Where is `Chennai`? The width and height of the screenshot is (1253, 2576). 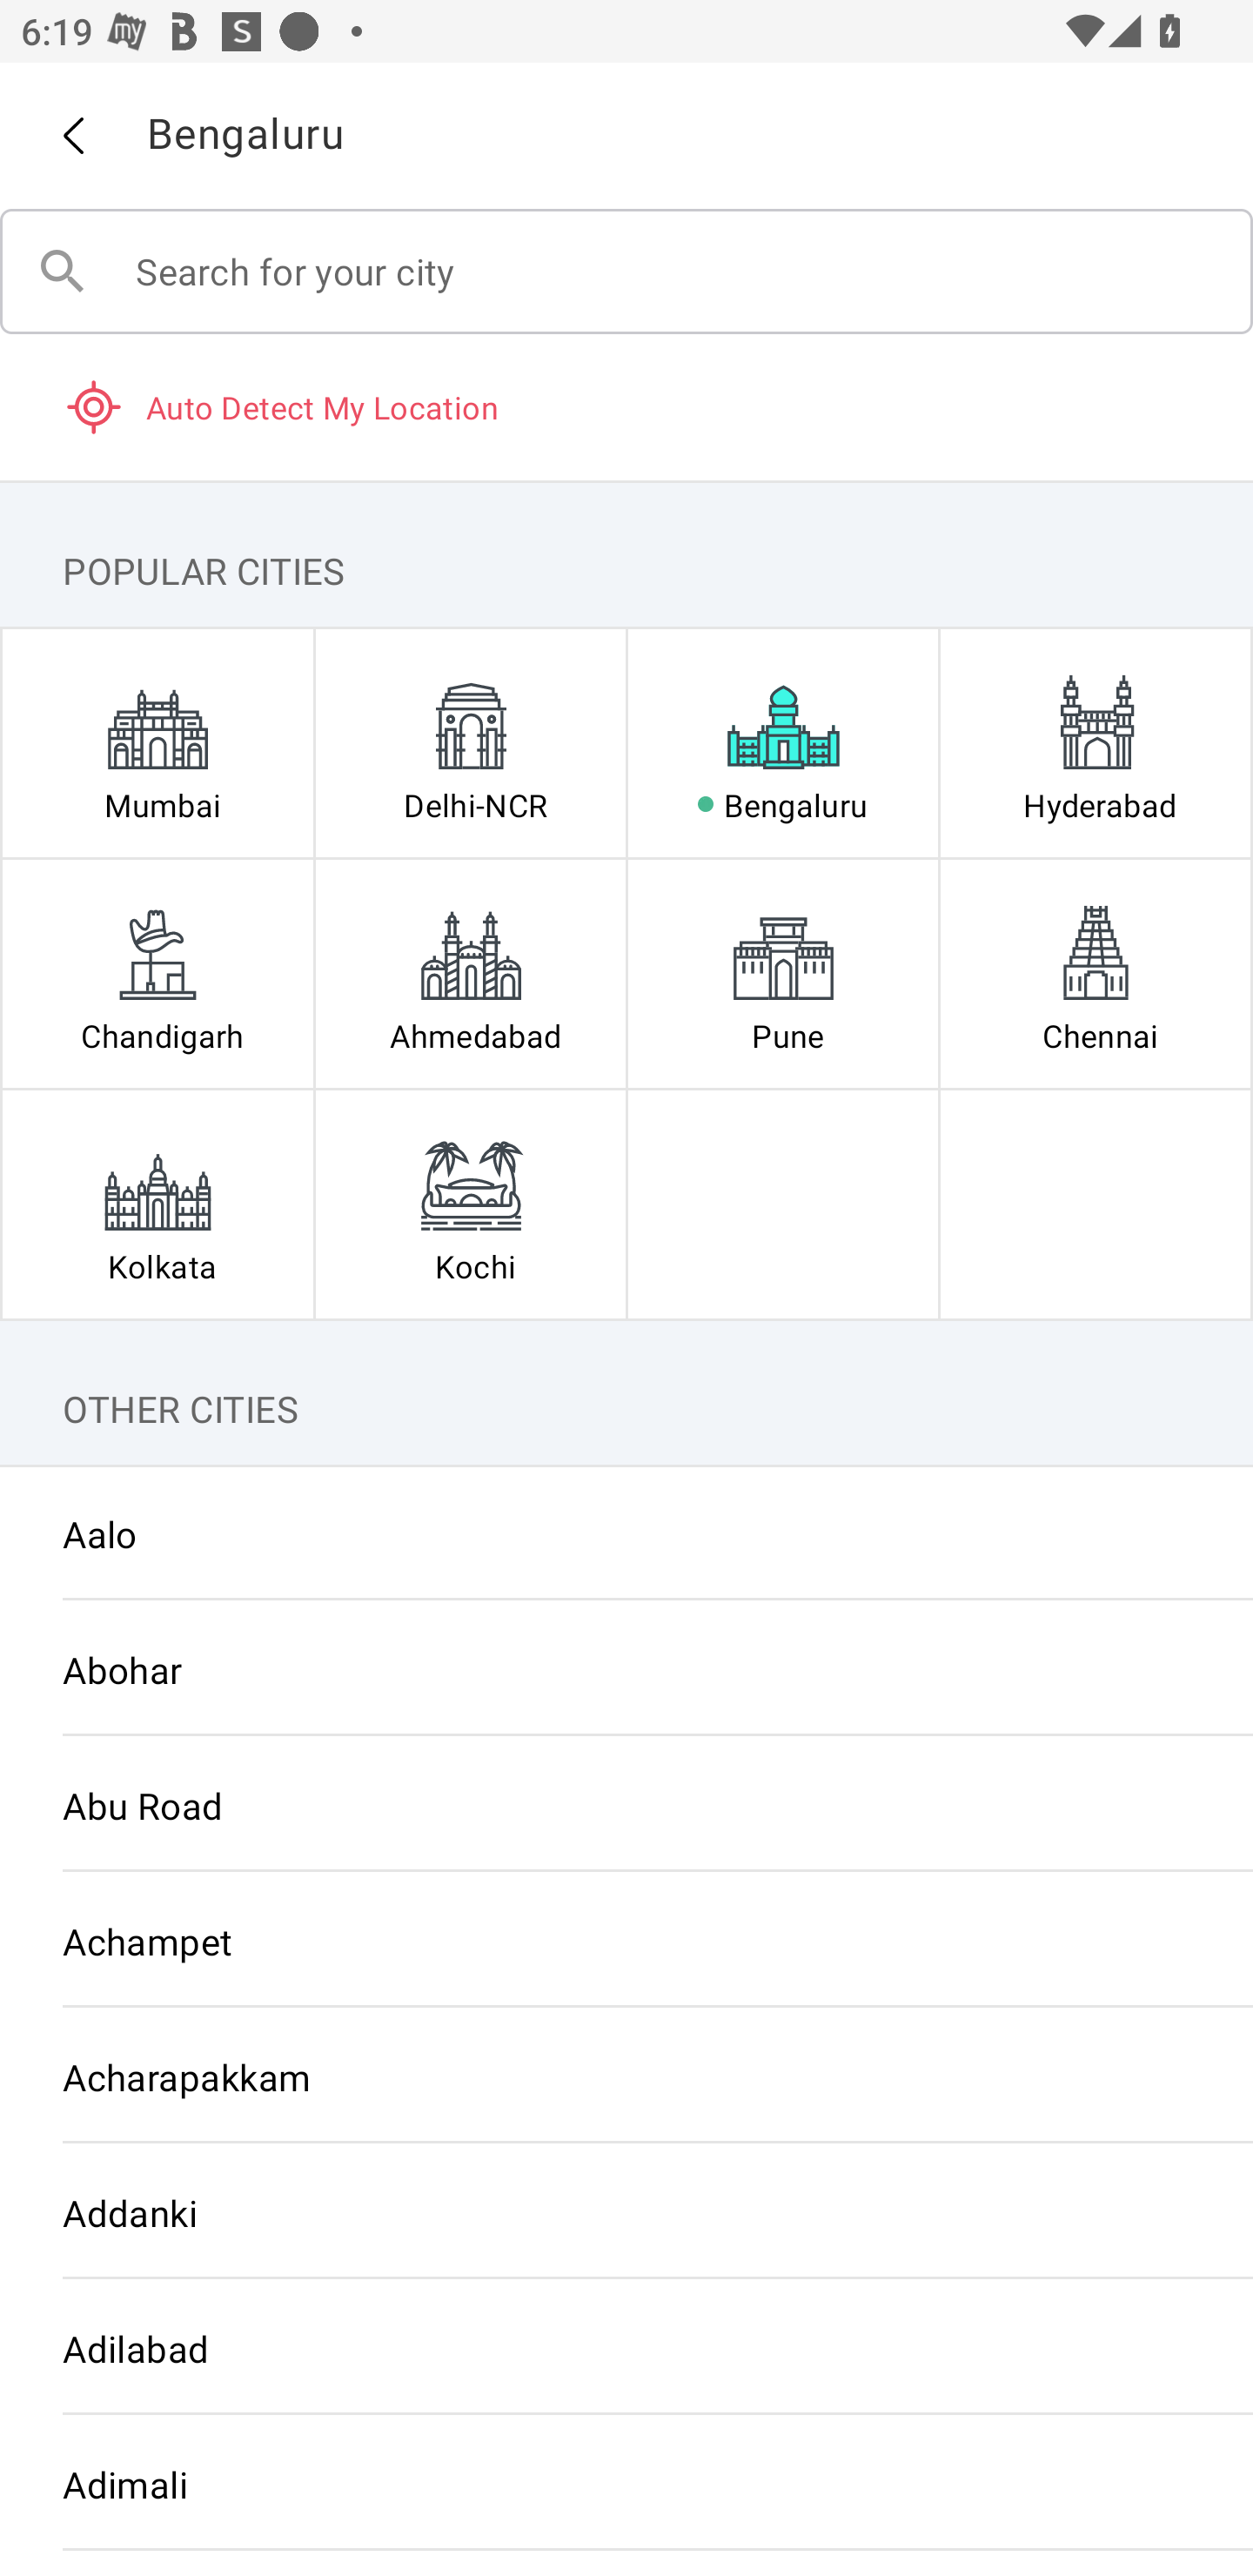
Chennai is located at coordinates (1096, 973).